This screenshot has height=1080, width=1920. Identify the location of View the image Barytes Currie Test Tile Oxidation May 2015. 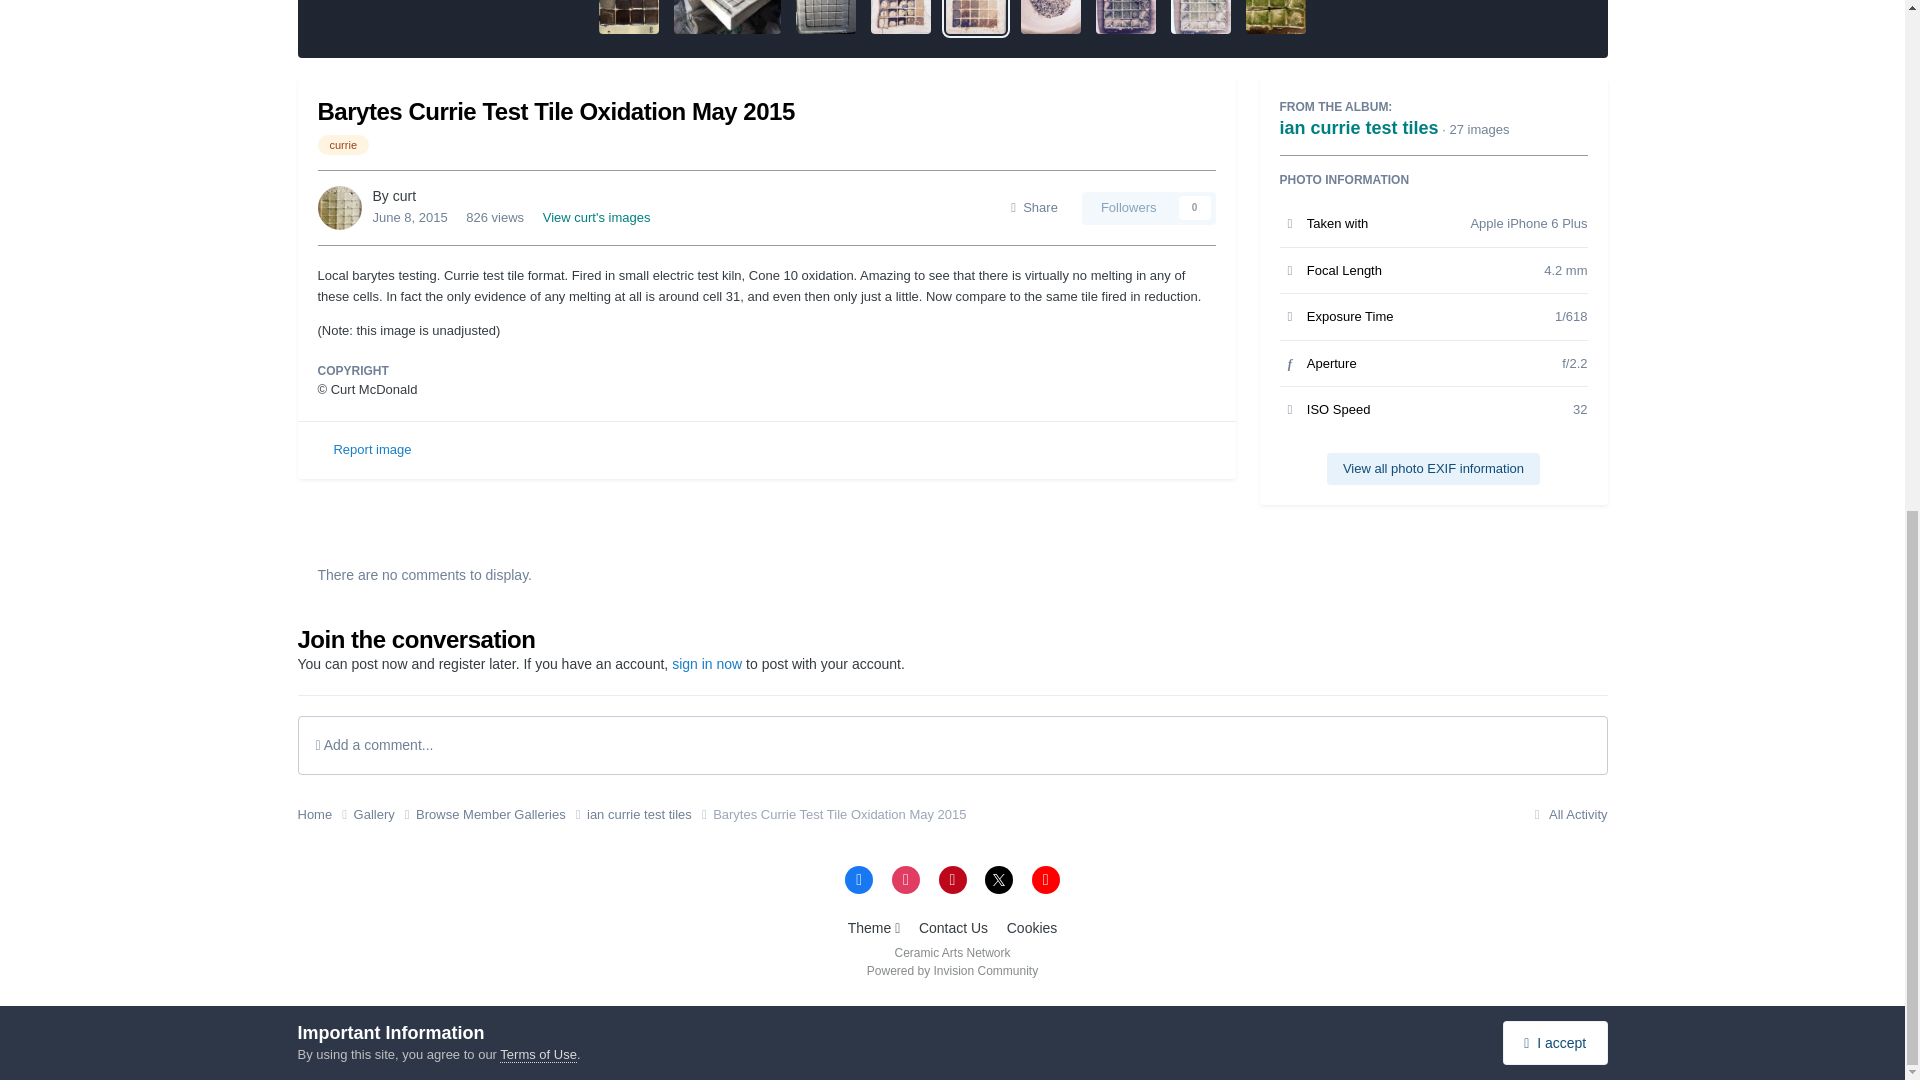
(976, 16).